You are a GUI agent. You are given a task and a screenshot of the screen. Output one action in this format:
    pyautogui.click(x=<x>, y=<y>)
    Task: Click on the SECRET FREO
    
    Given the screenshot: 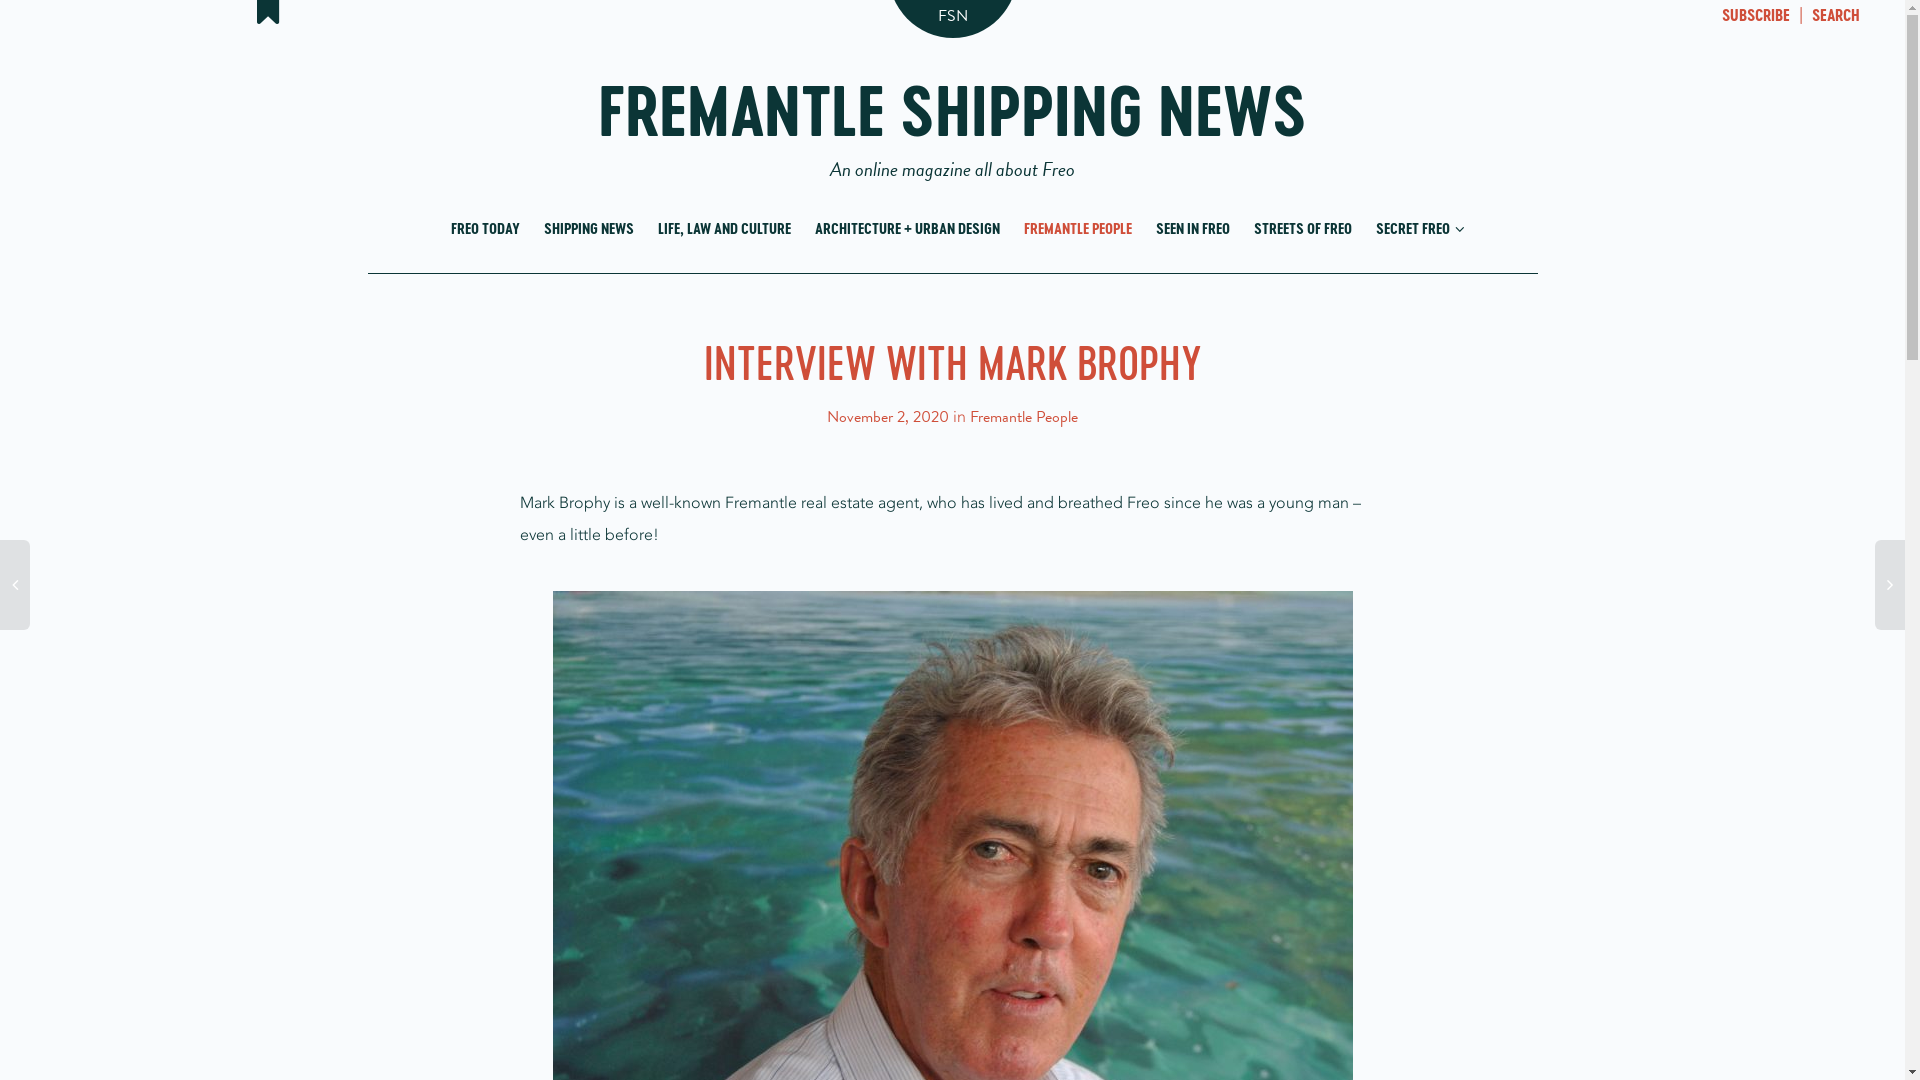 What is the action you would take?
    pyautogui.click(x=1416, y=230)
    